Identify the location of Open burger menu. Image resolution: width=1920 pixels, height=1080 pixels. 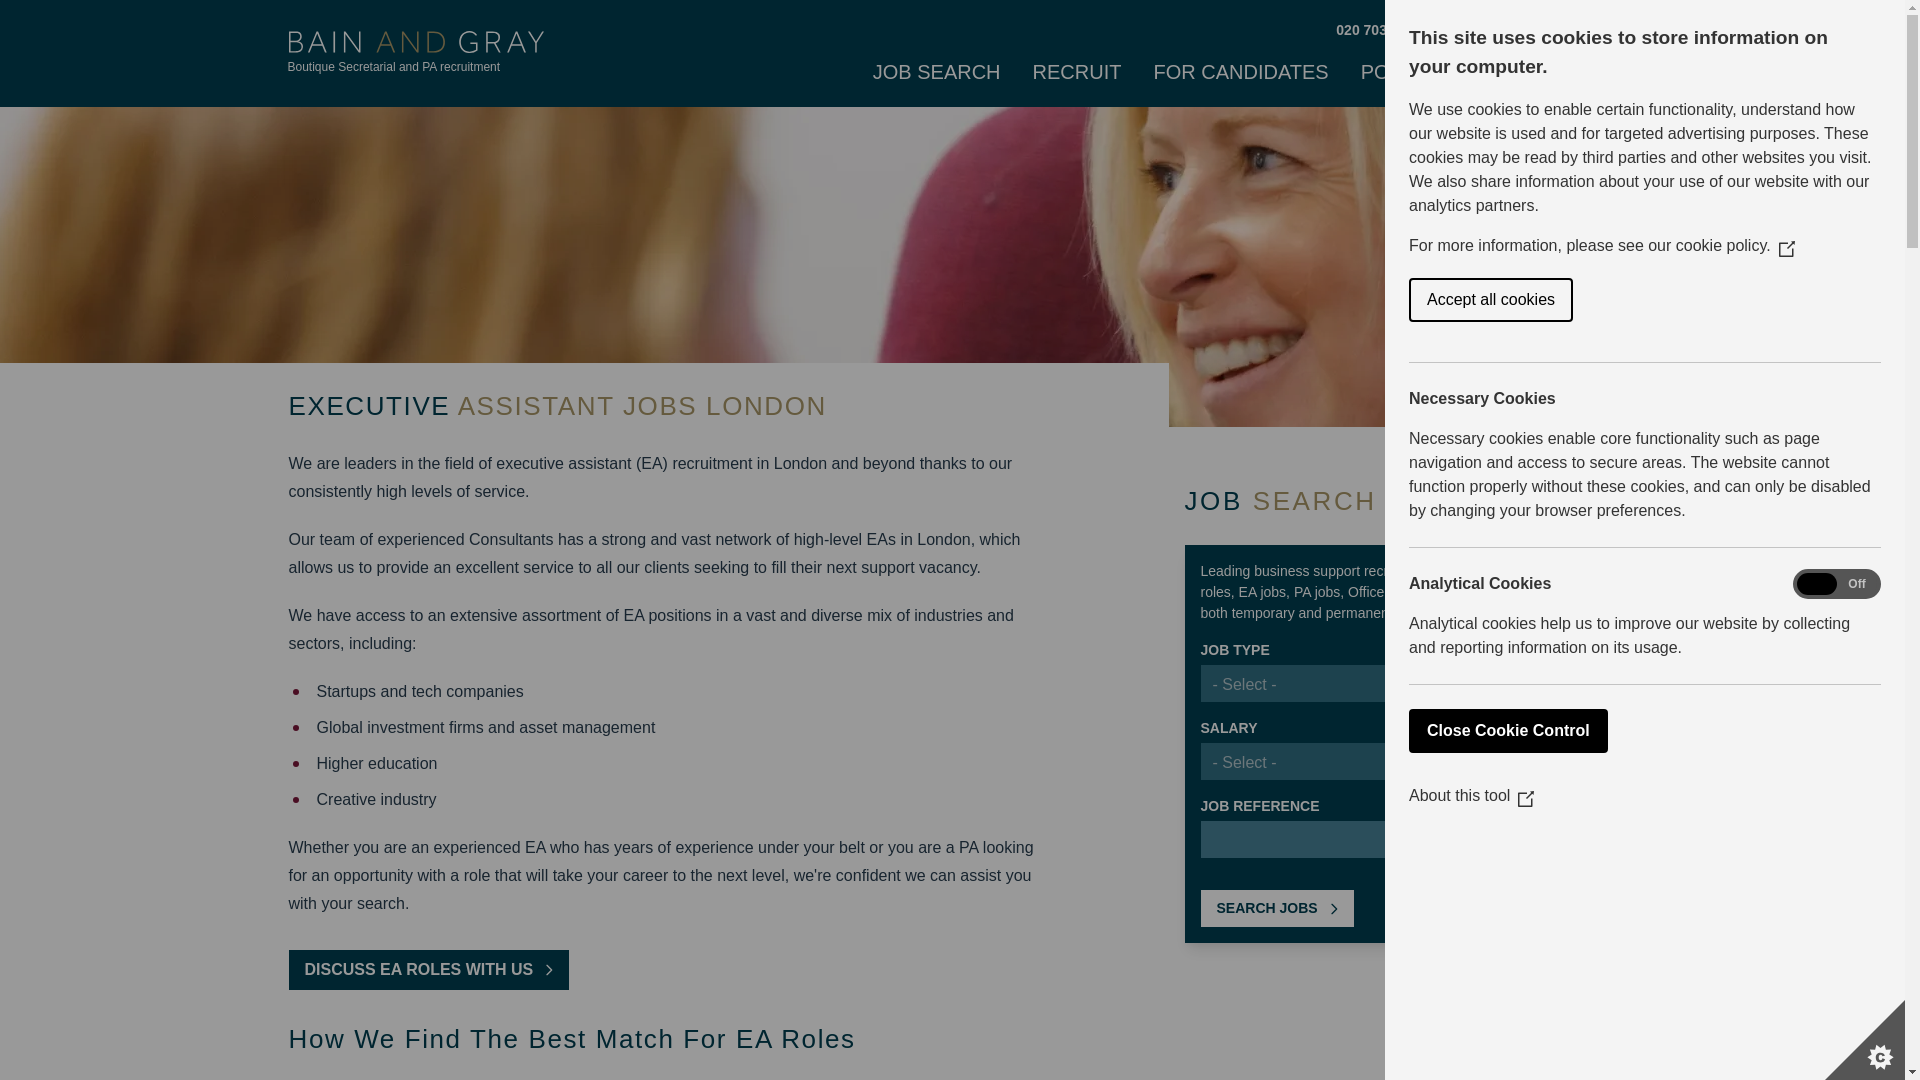
(1596, 68).